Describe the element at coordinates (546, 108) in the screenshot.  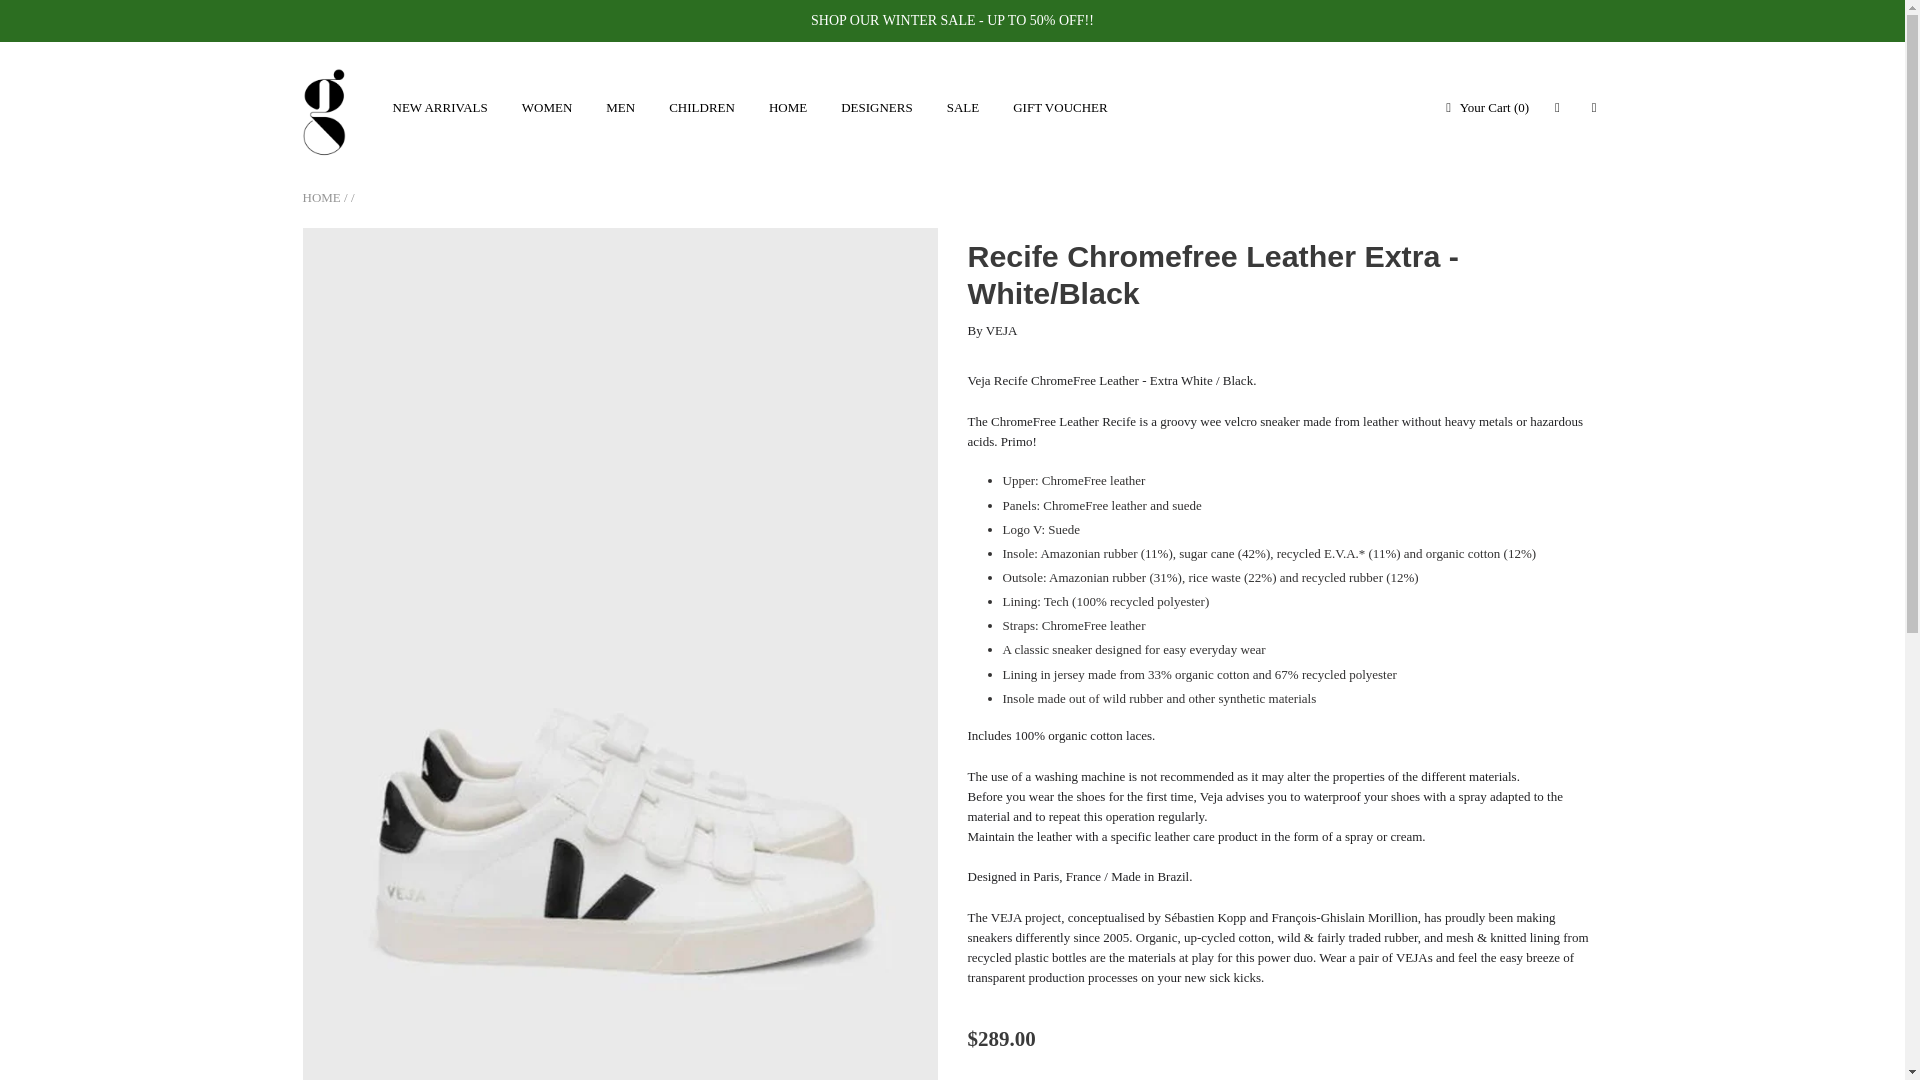
I see `WOMEN` at that location.